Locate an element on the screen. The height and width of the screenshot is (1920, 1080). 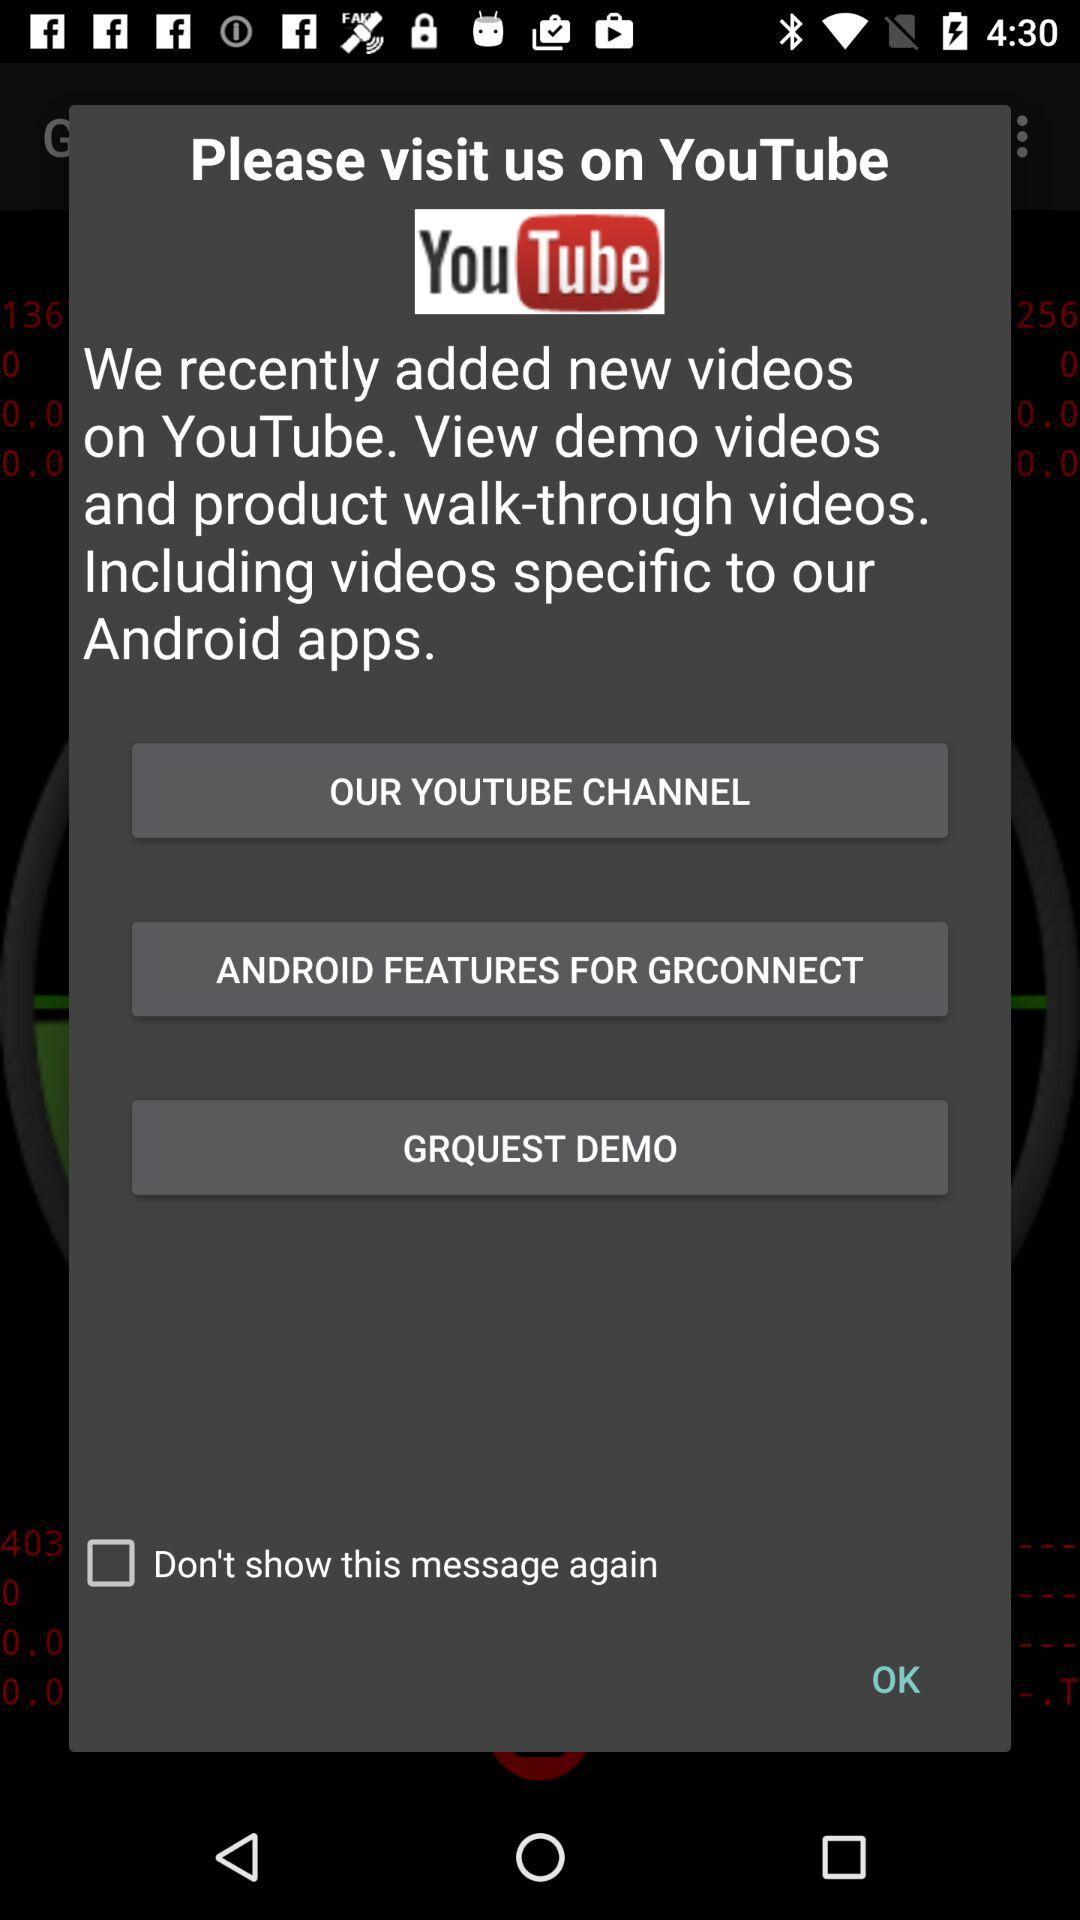
choose the checkbox to the right of don t show checkbox is located at coordinates (895, 1678).